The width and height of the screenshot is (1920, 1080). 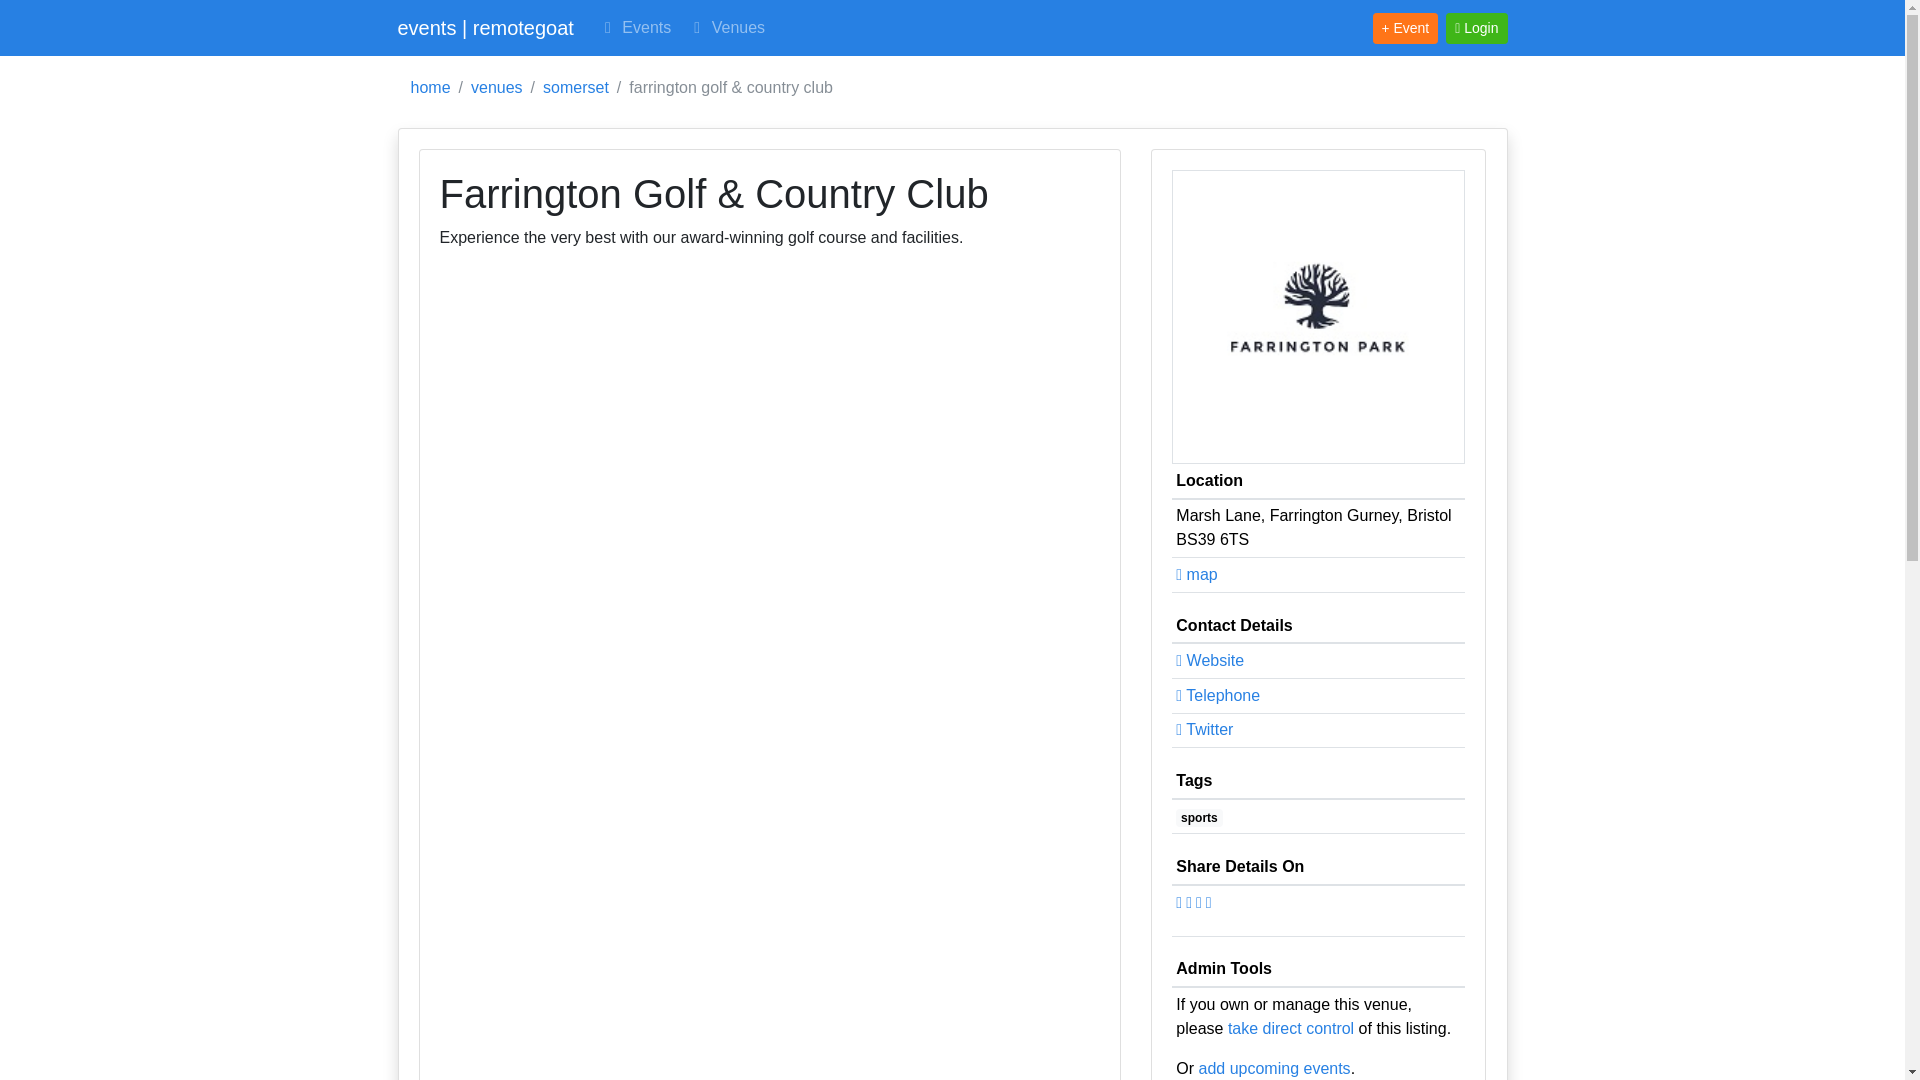 What do you see at coordinates (634, 27) in the screenshot?
I see `Events` at bounding box center [634, 27].